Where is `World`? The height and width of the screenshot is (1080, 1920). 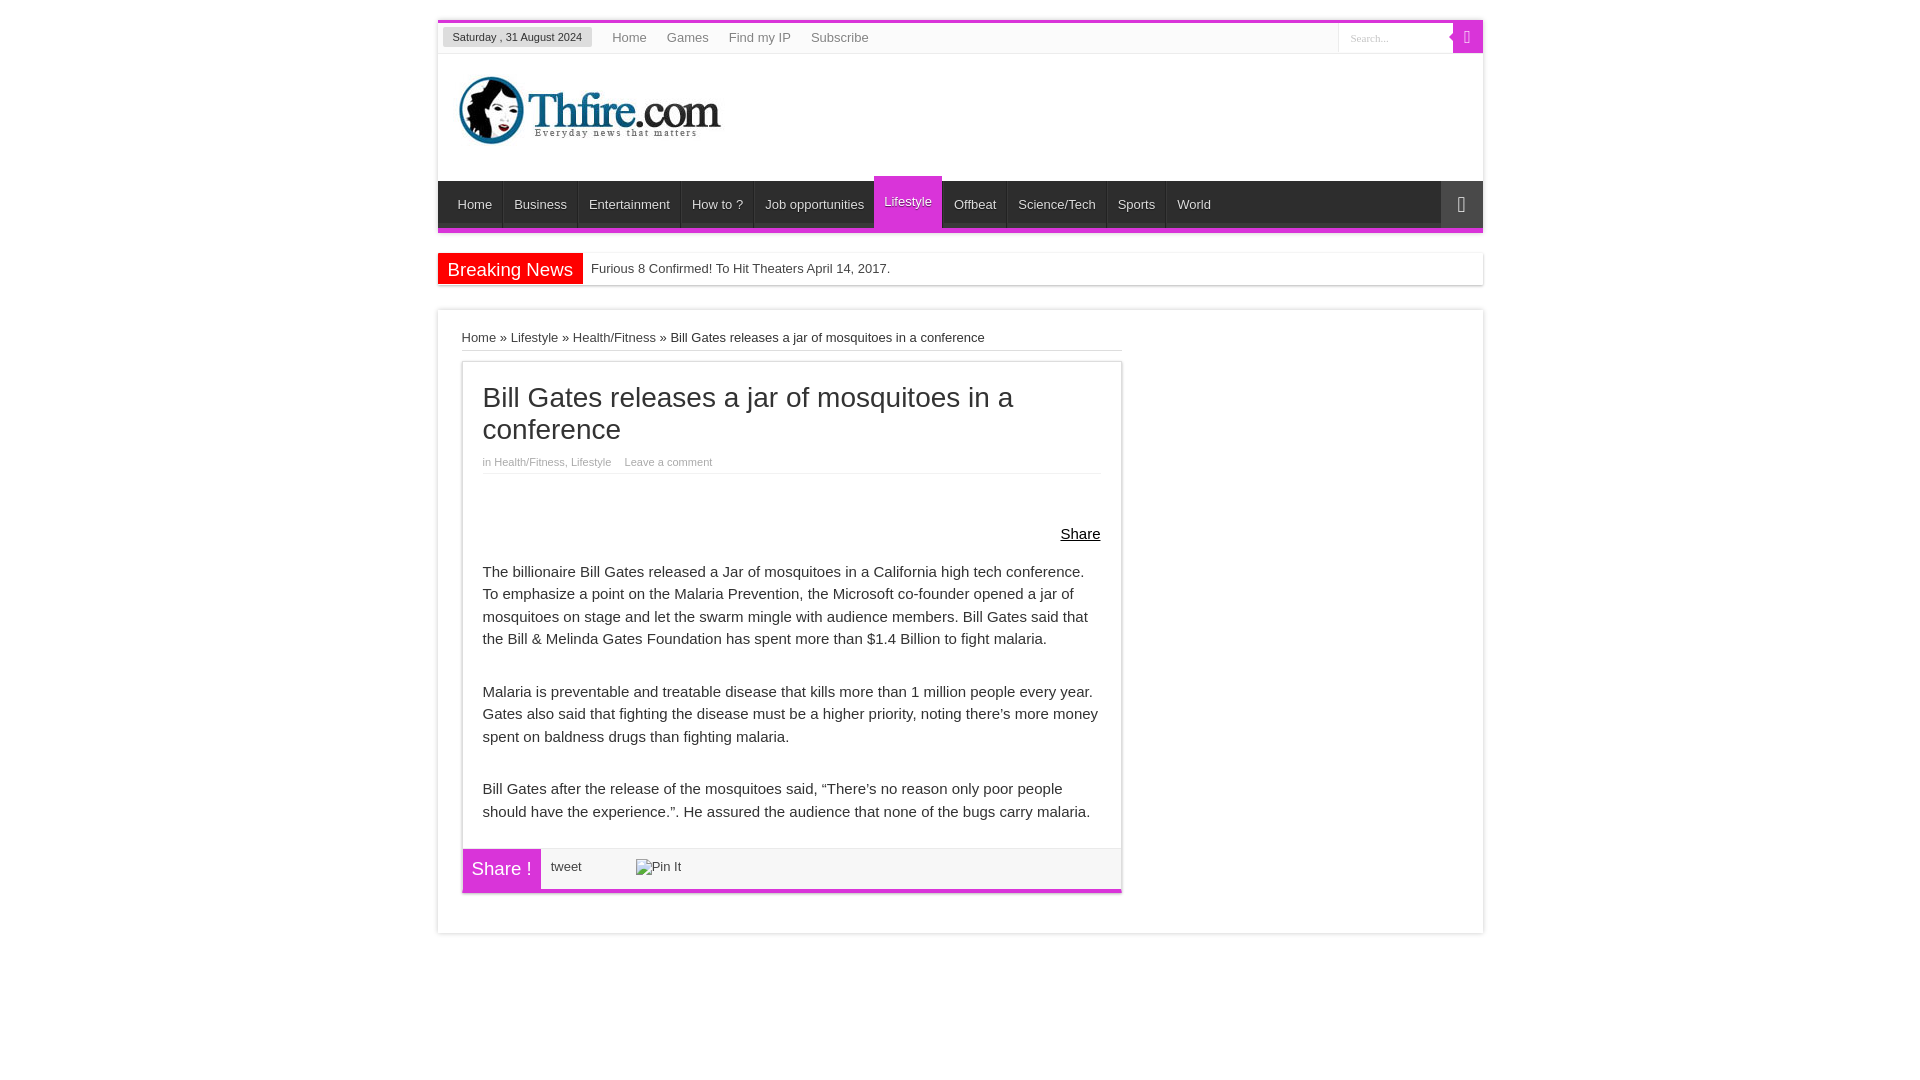 World is located at coordinates (1193, 204).